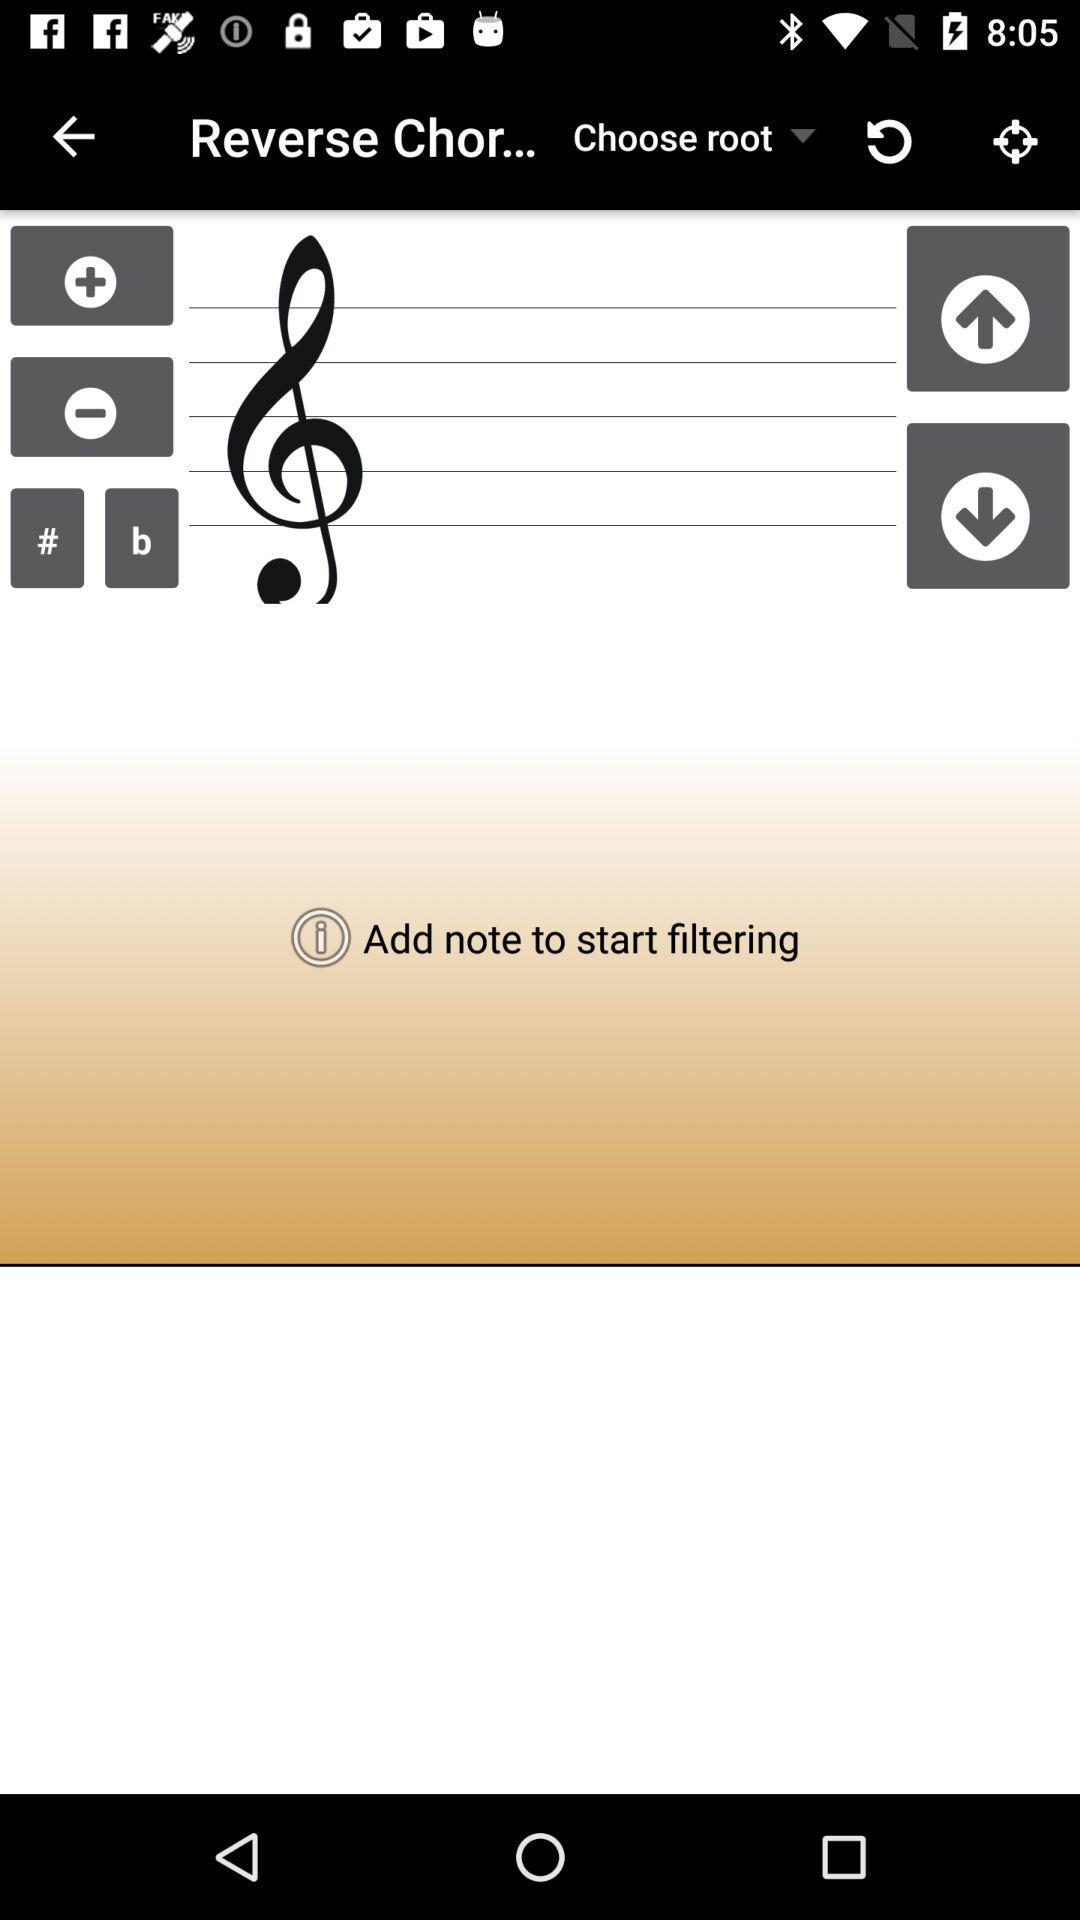 The height and width of the screenshot is (1920, 1080). I want to click on remove item, so click(92, 406).